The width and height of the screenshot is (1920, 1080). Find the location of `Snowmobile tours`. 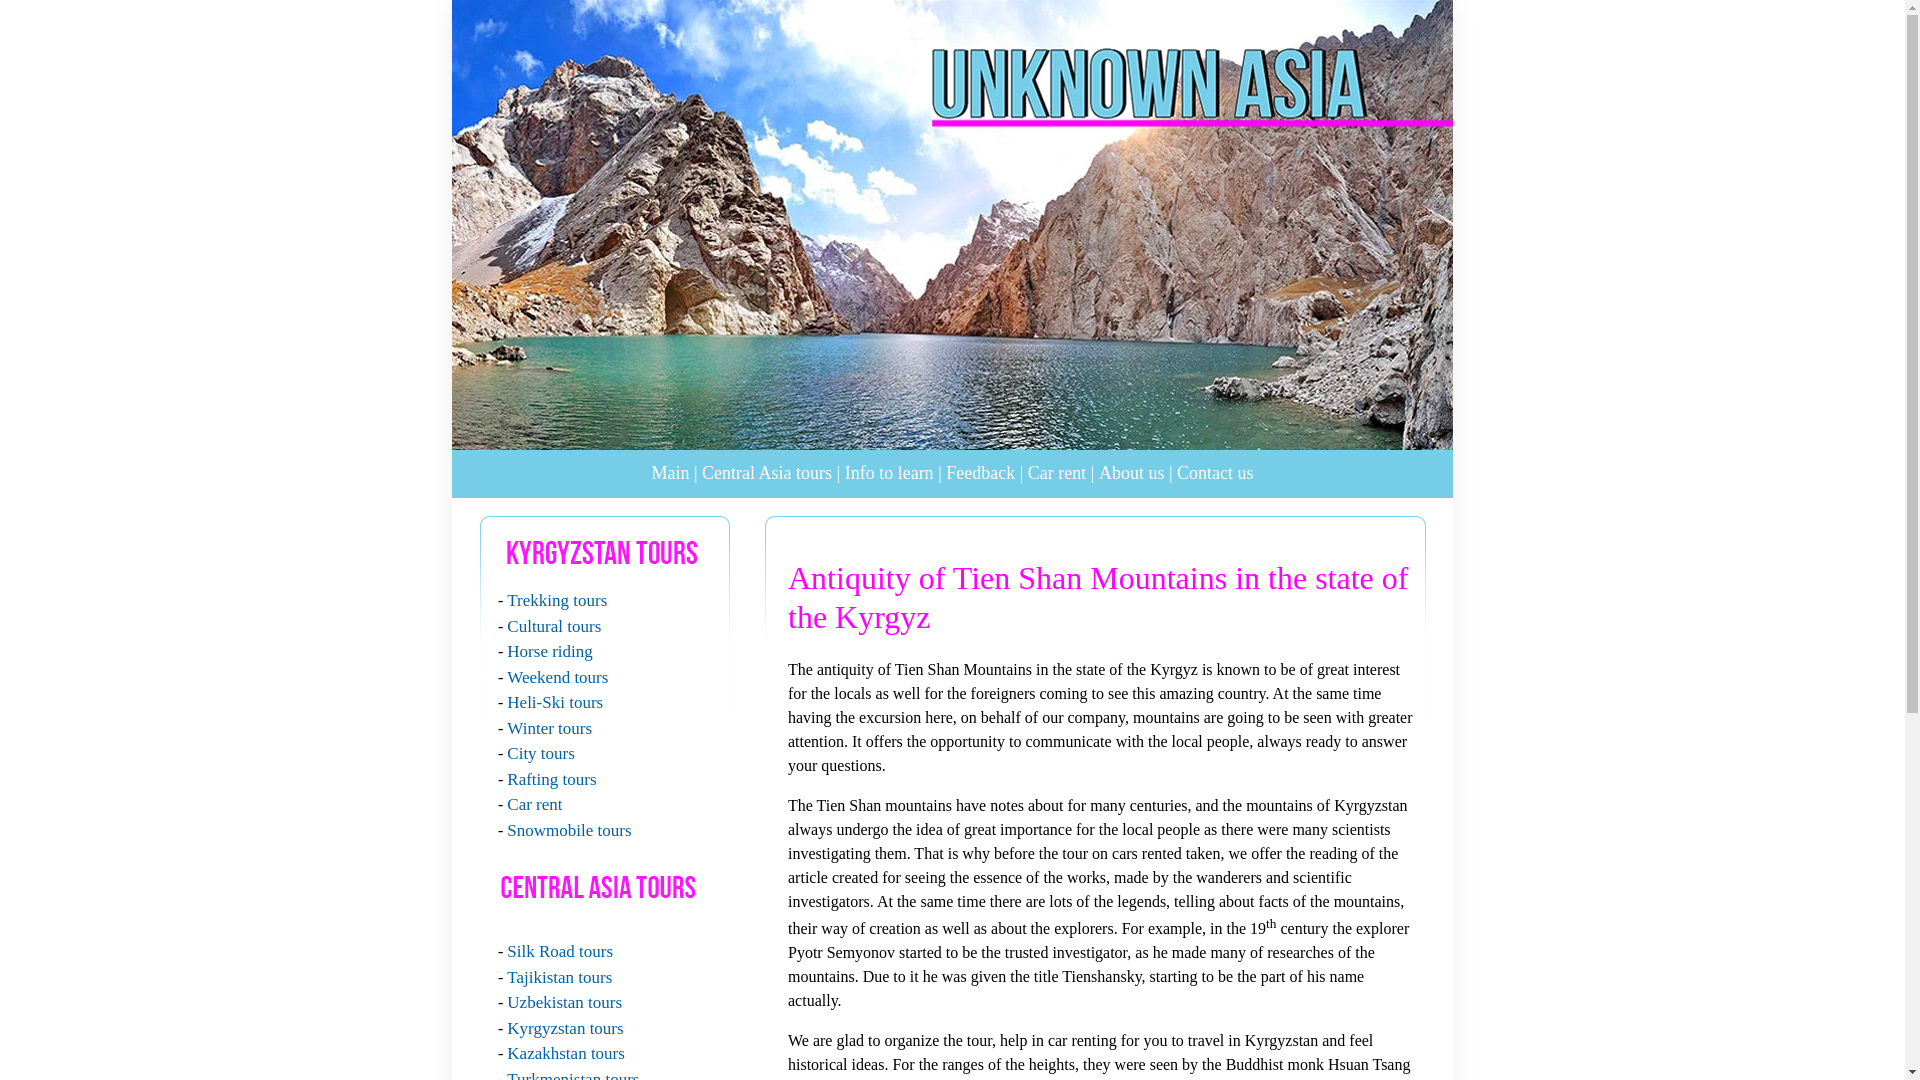

Snowmobile tours is located at coordinates (568, 829).